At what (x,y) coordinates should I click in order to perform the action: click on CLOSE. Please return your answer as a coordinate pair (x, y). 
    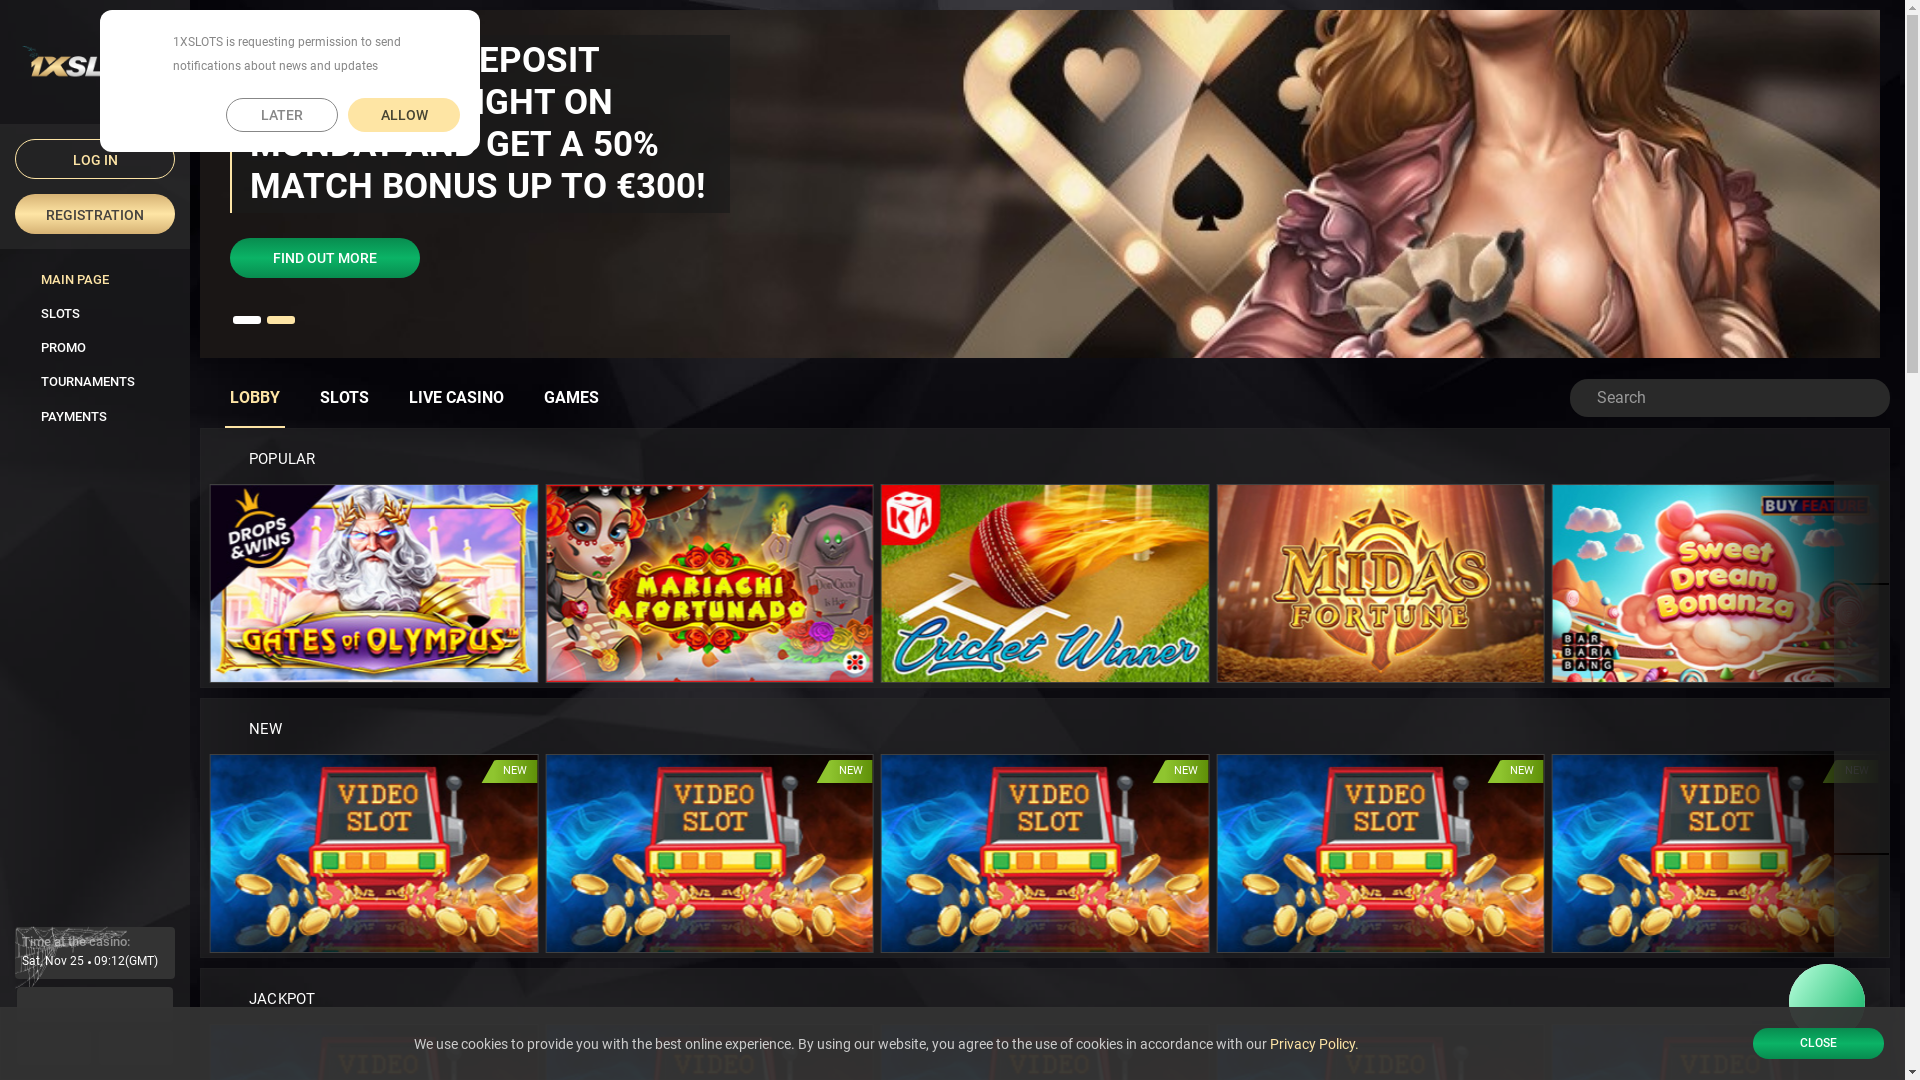
    Looking at the image, I should click on (1818, 1044).